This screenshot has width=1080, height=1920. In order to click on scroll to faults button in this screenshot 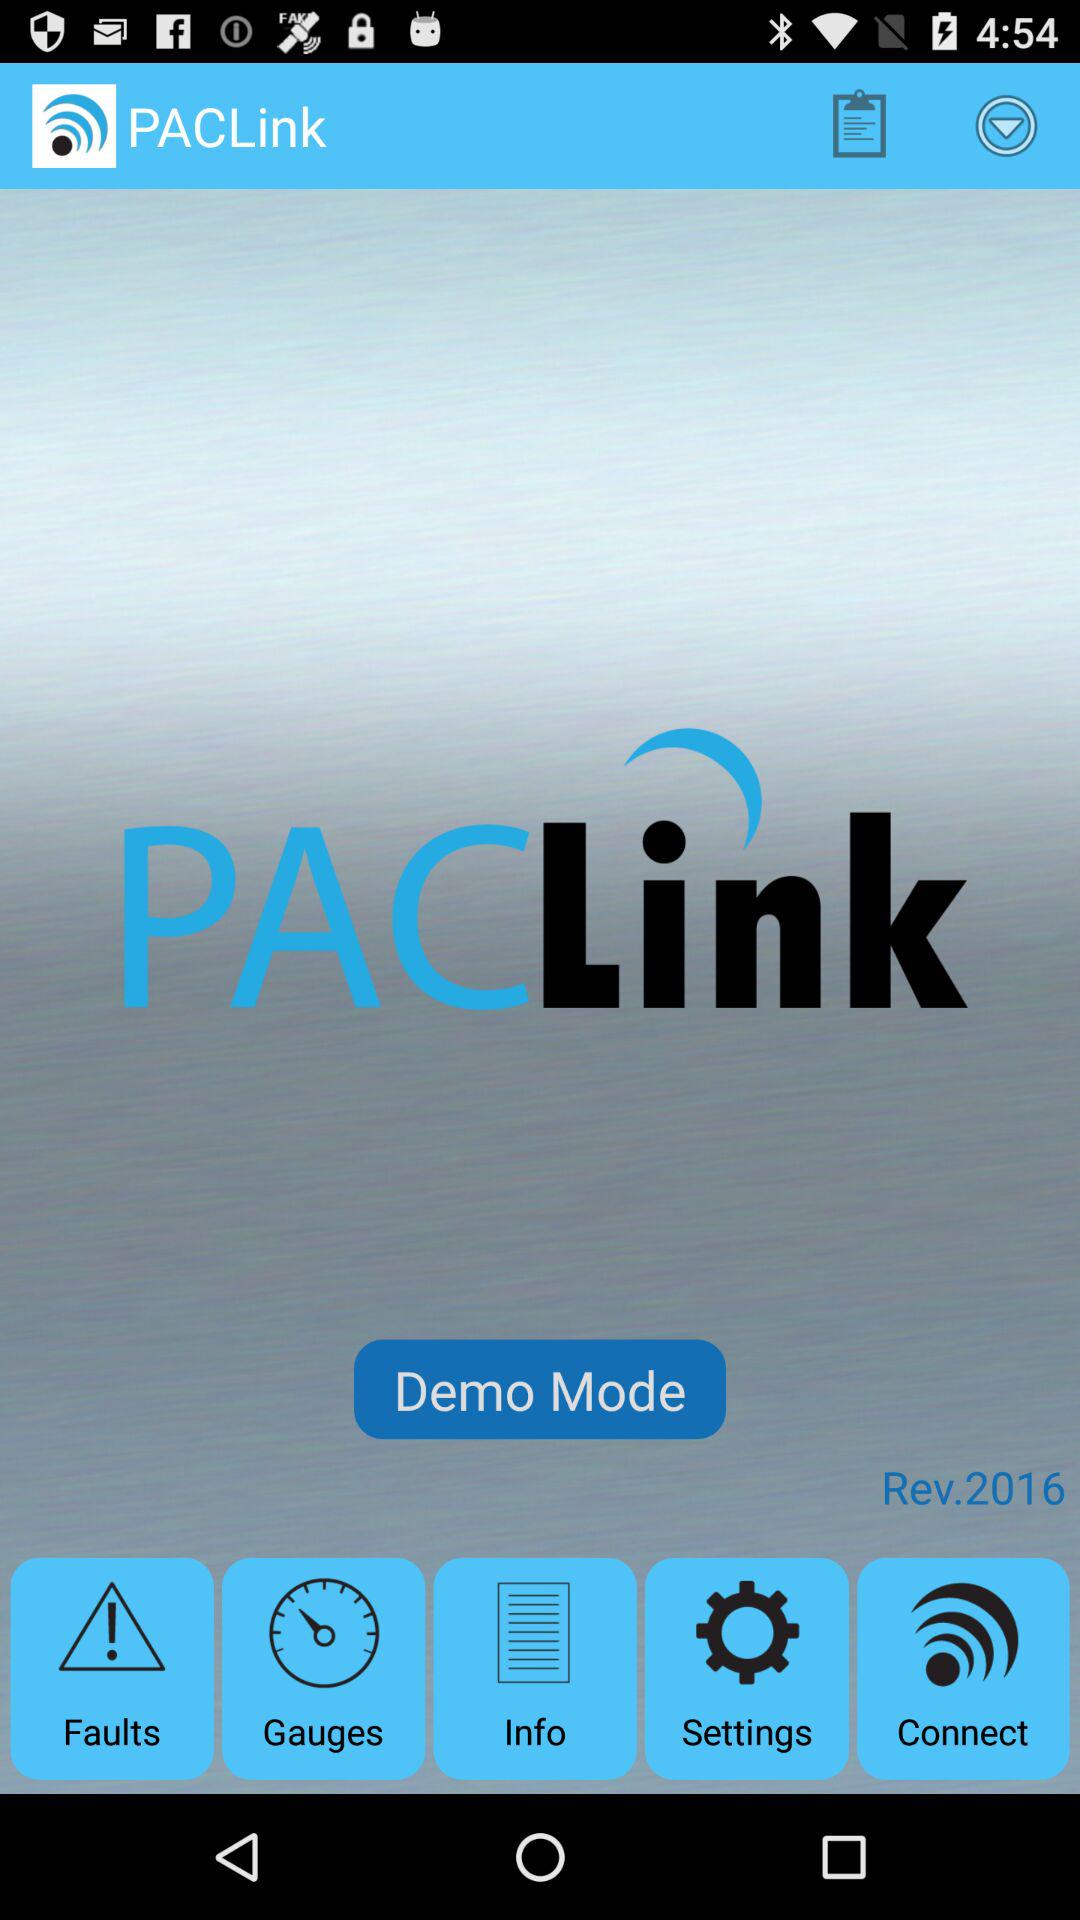, I will do `click(112, 1668)`.